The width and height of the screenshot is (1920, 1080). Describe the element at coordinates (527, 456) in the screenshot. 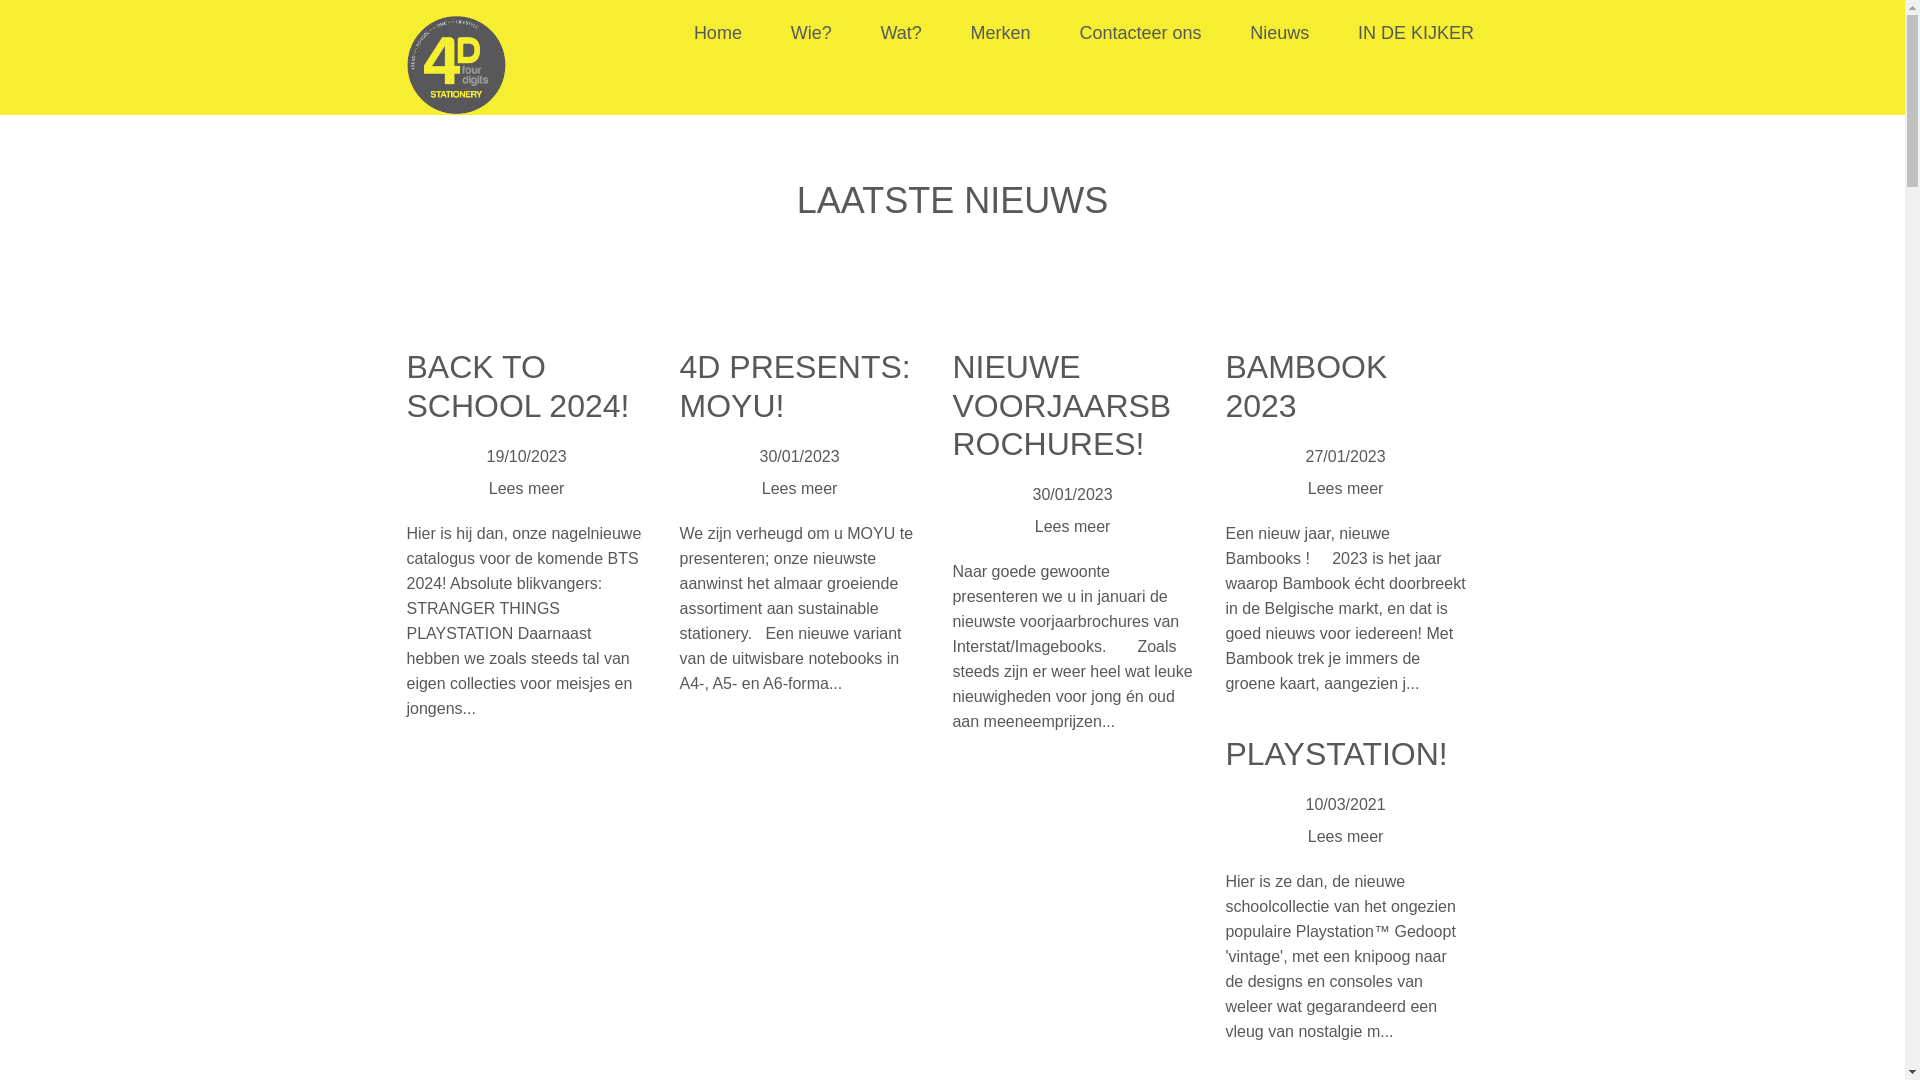

I see `19/10/2023` at that location.